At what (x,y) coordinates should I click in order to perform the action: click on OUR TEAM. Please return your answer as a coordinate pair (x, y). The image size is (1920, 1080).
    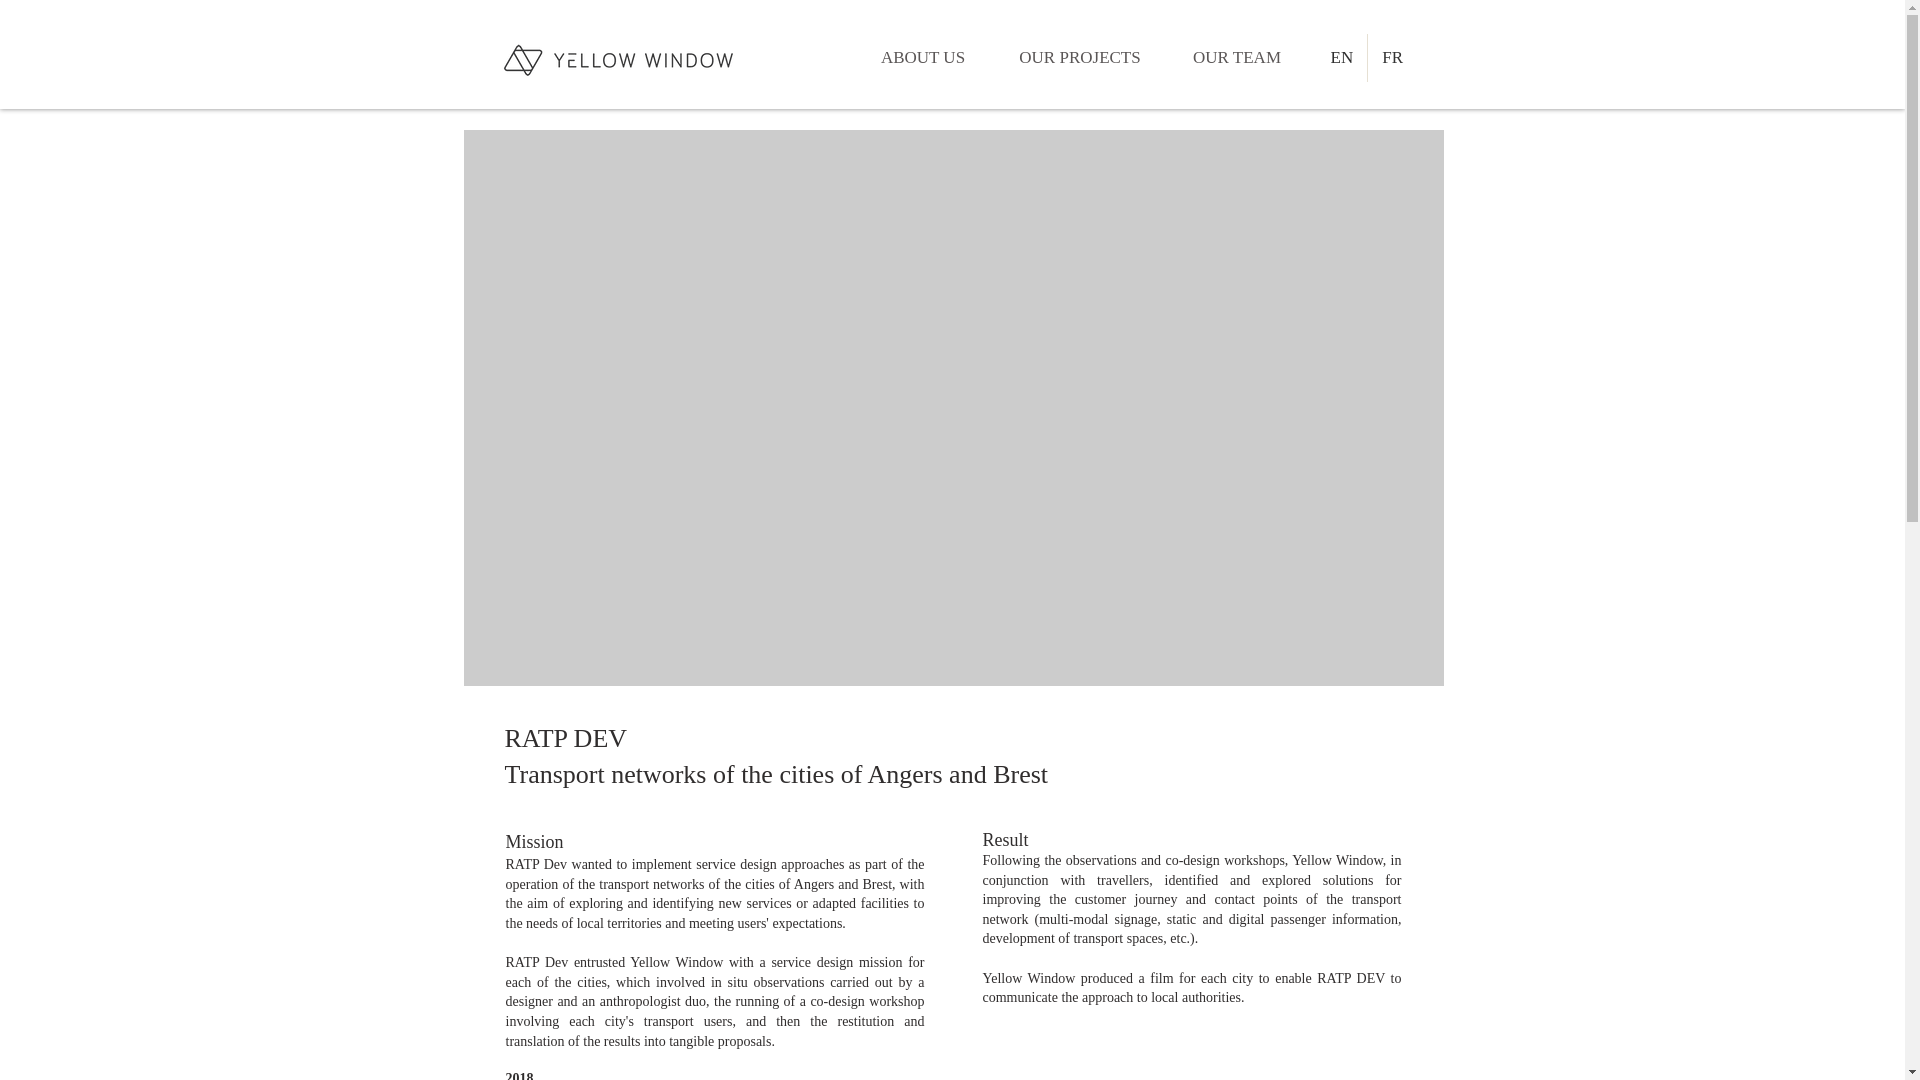
    Looking at the image, I should click on (1237, 58).